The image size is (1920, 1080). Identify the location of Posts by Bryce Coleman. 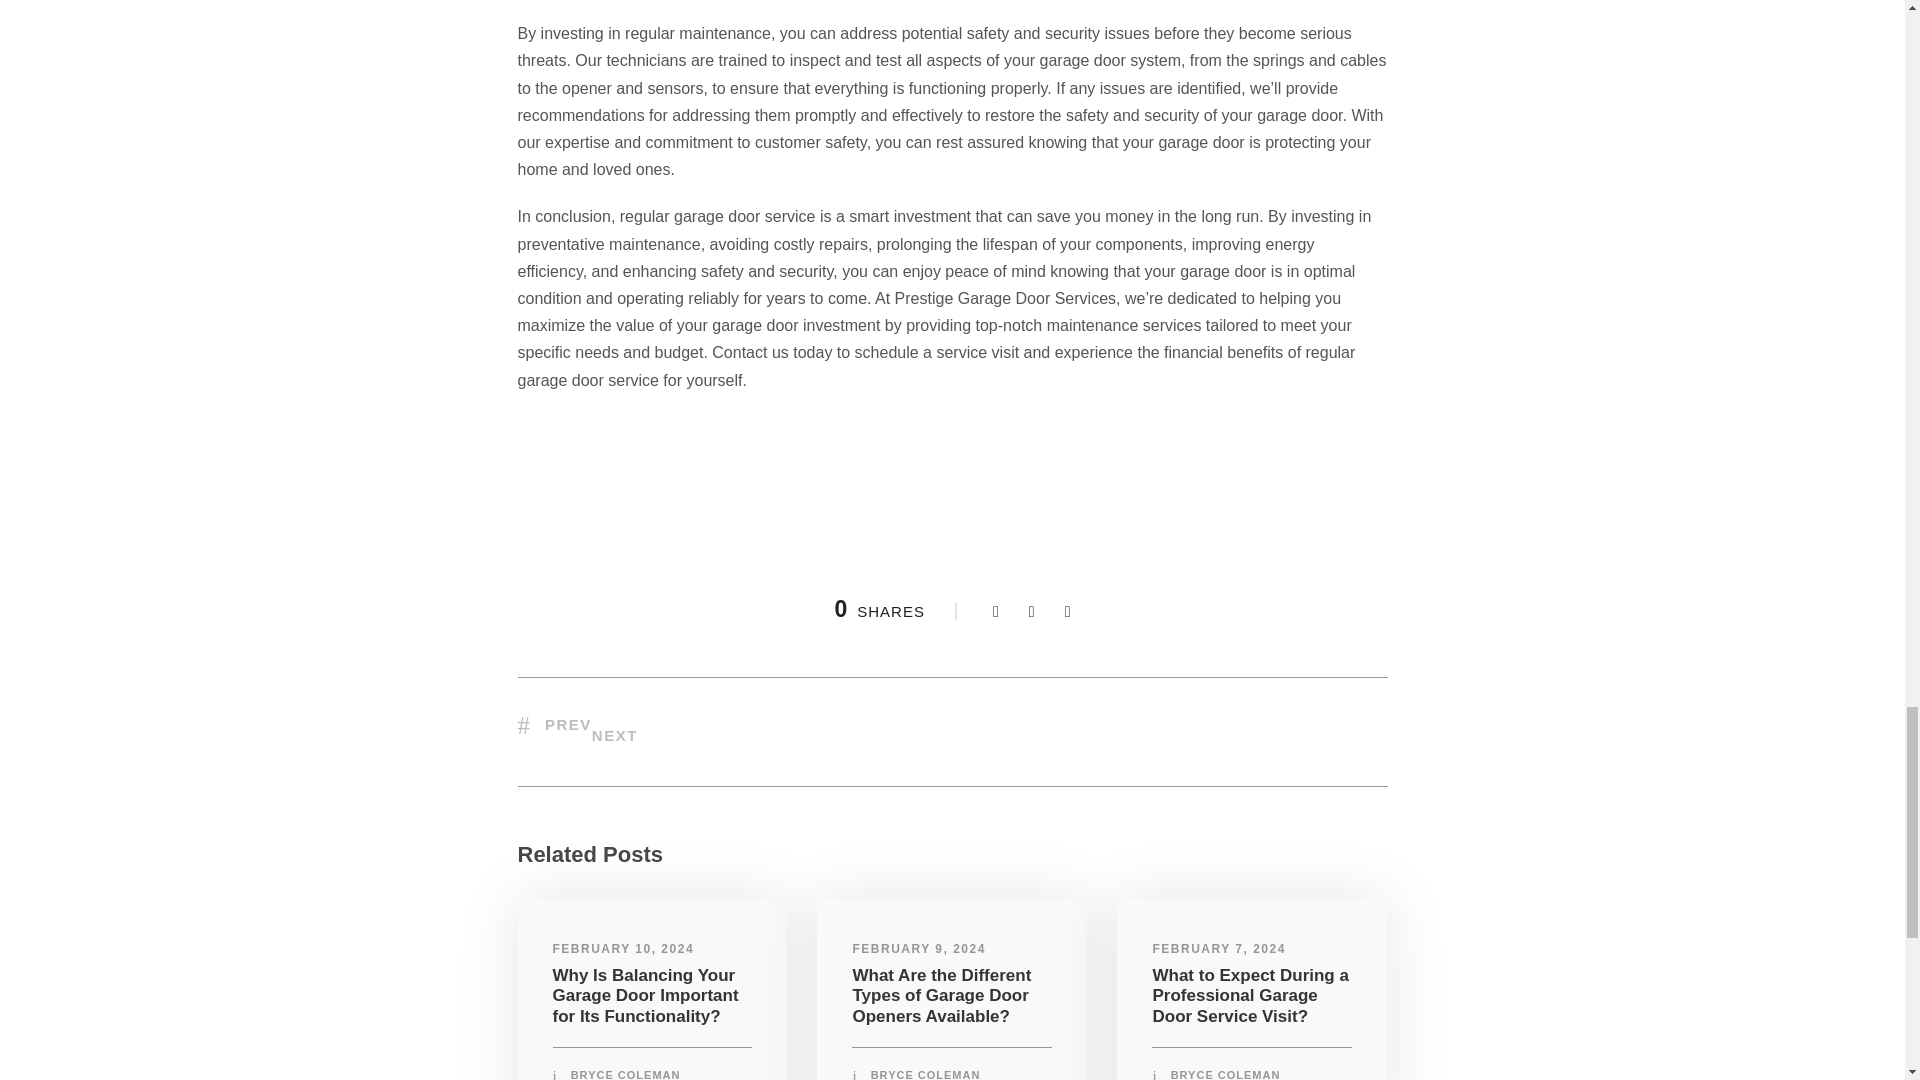
(926, 1074).